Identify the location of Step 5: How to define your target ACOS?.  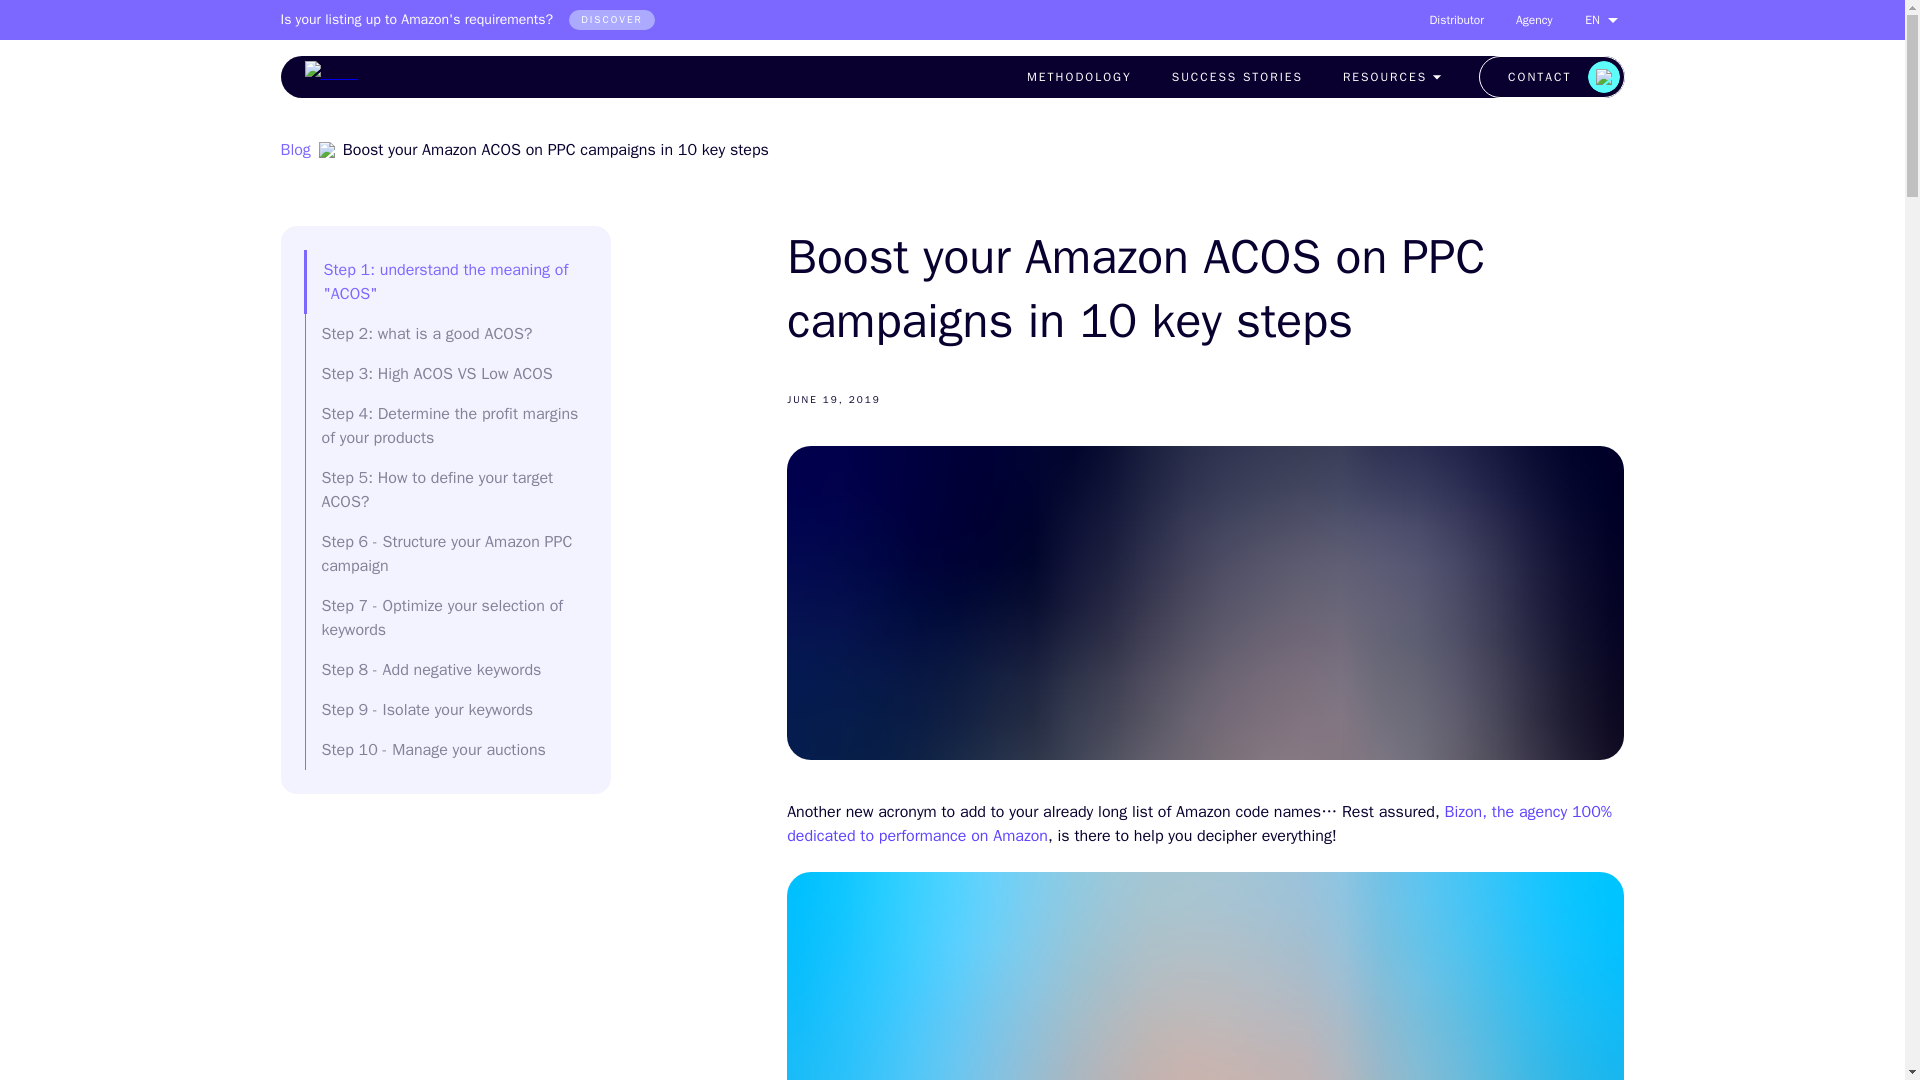
(438, 489).